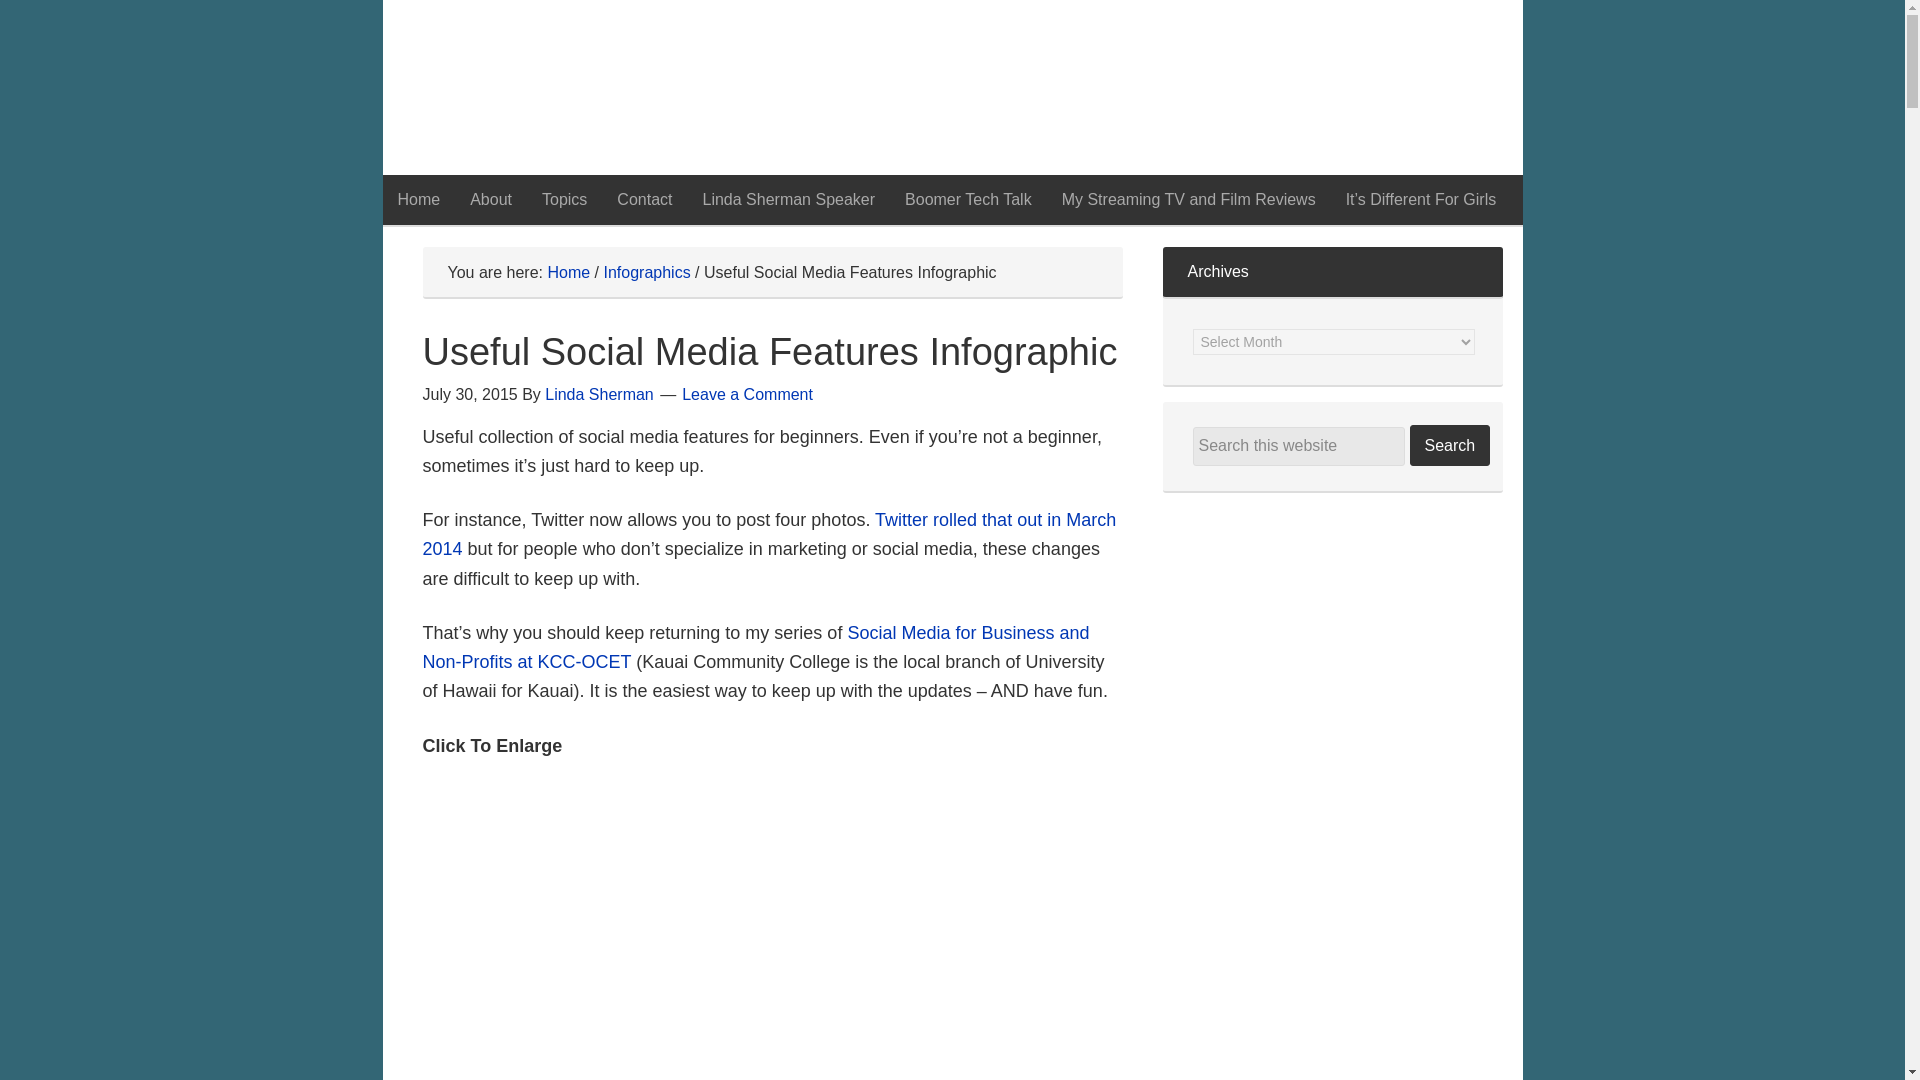 This screenshot has width=1920, height=1080. Describe the element at coordinates (644, 199) in the screenshot. I see `Contact` at that location.